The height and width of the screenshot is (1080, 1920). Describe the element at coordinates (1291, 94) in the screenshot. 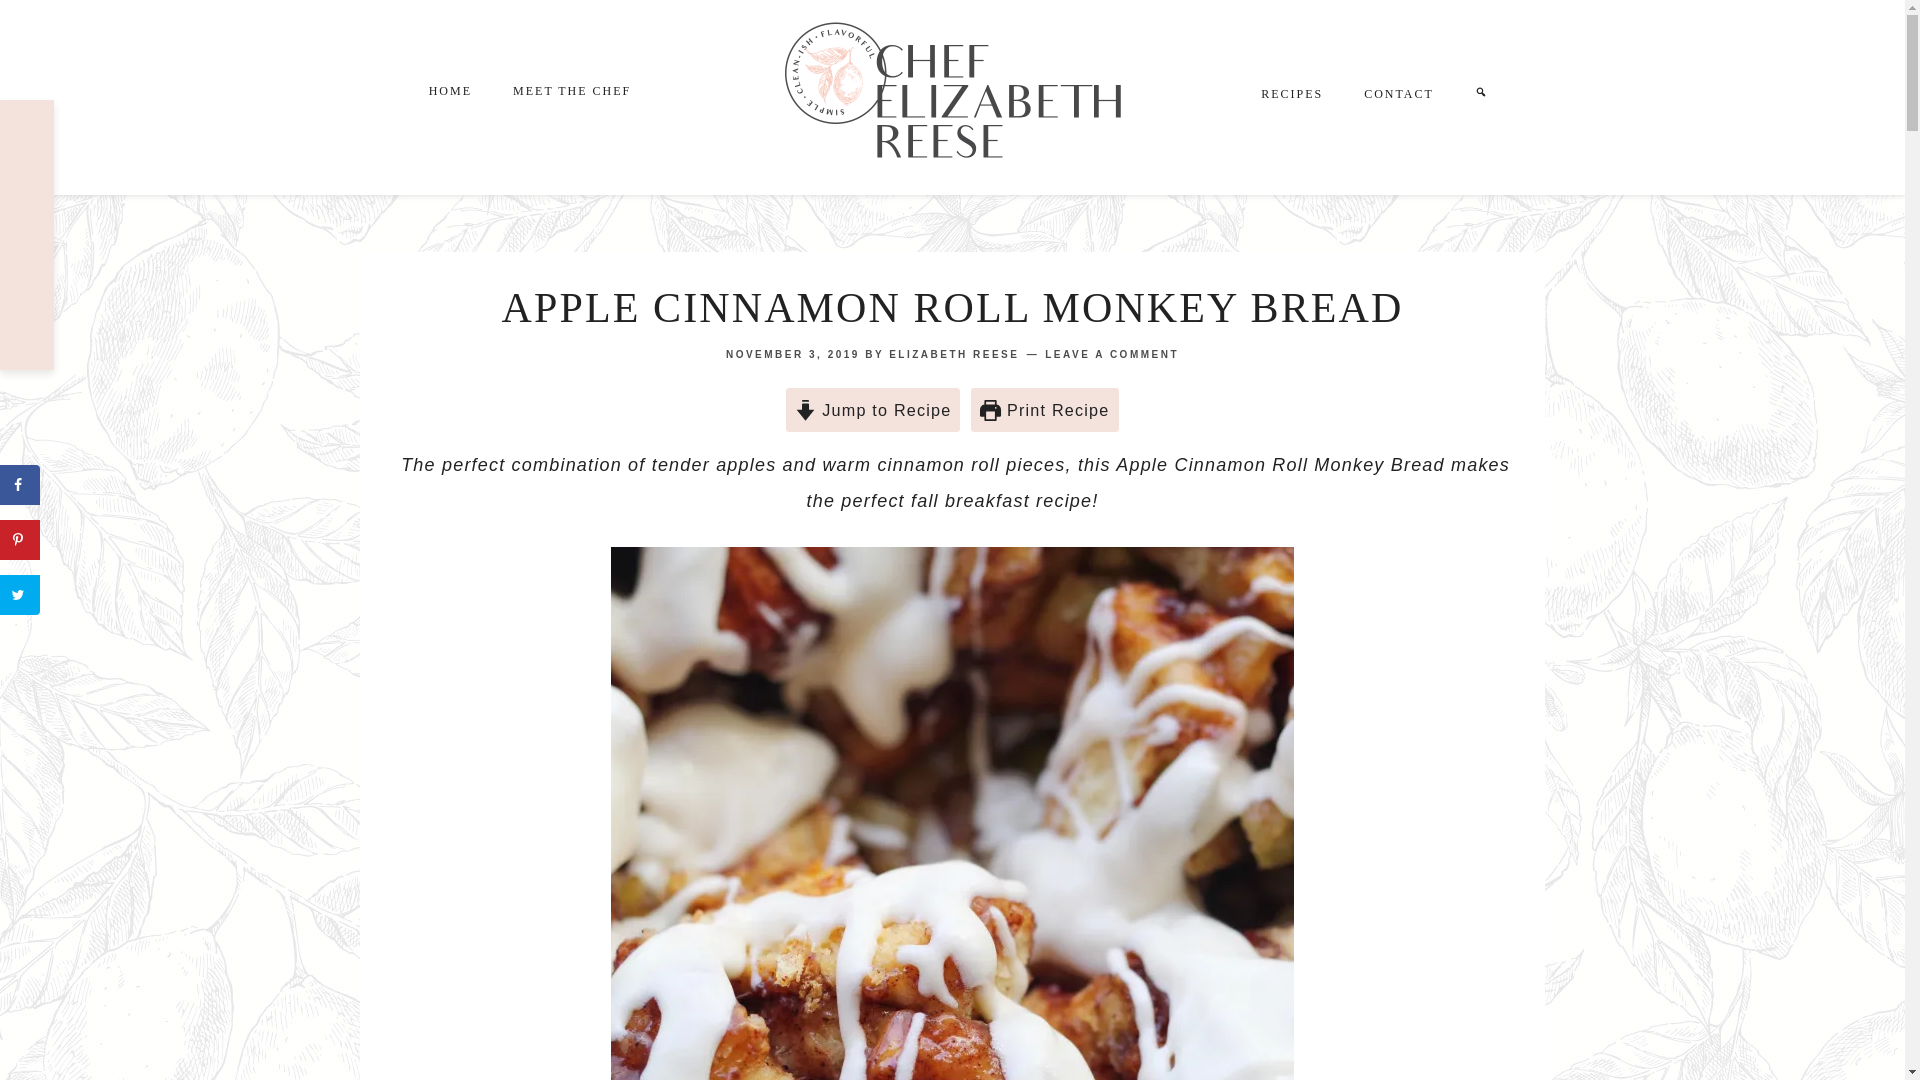

I see `RECIPES` at that location.